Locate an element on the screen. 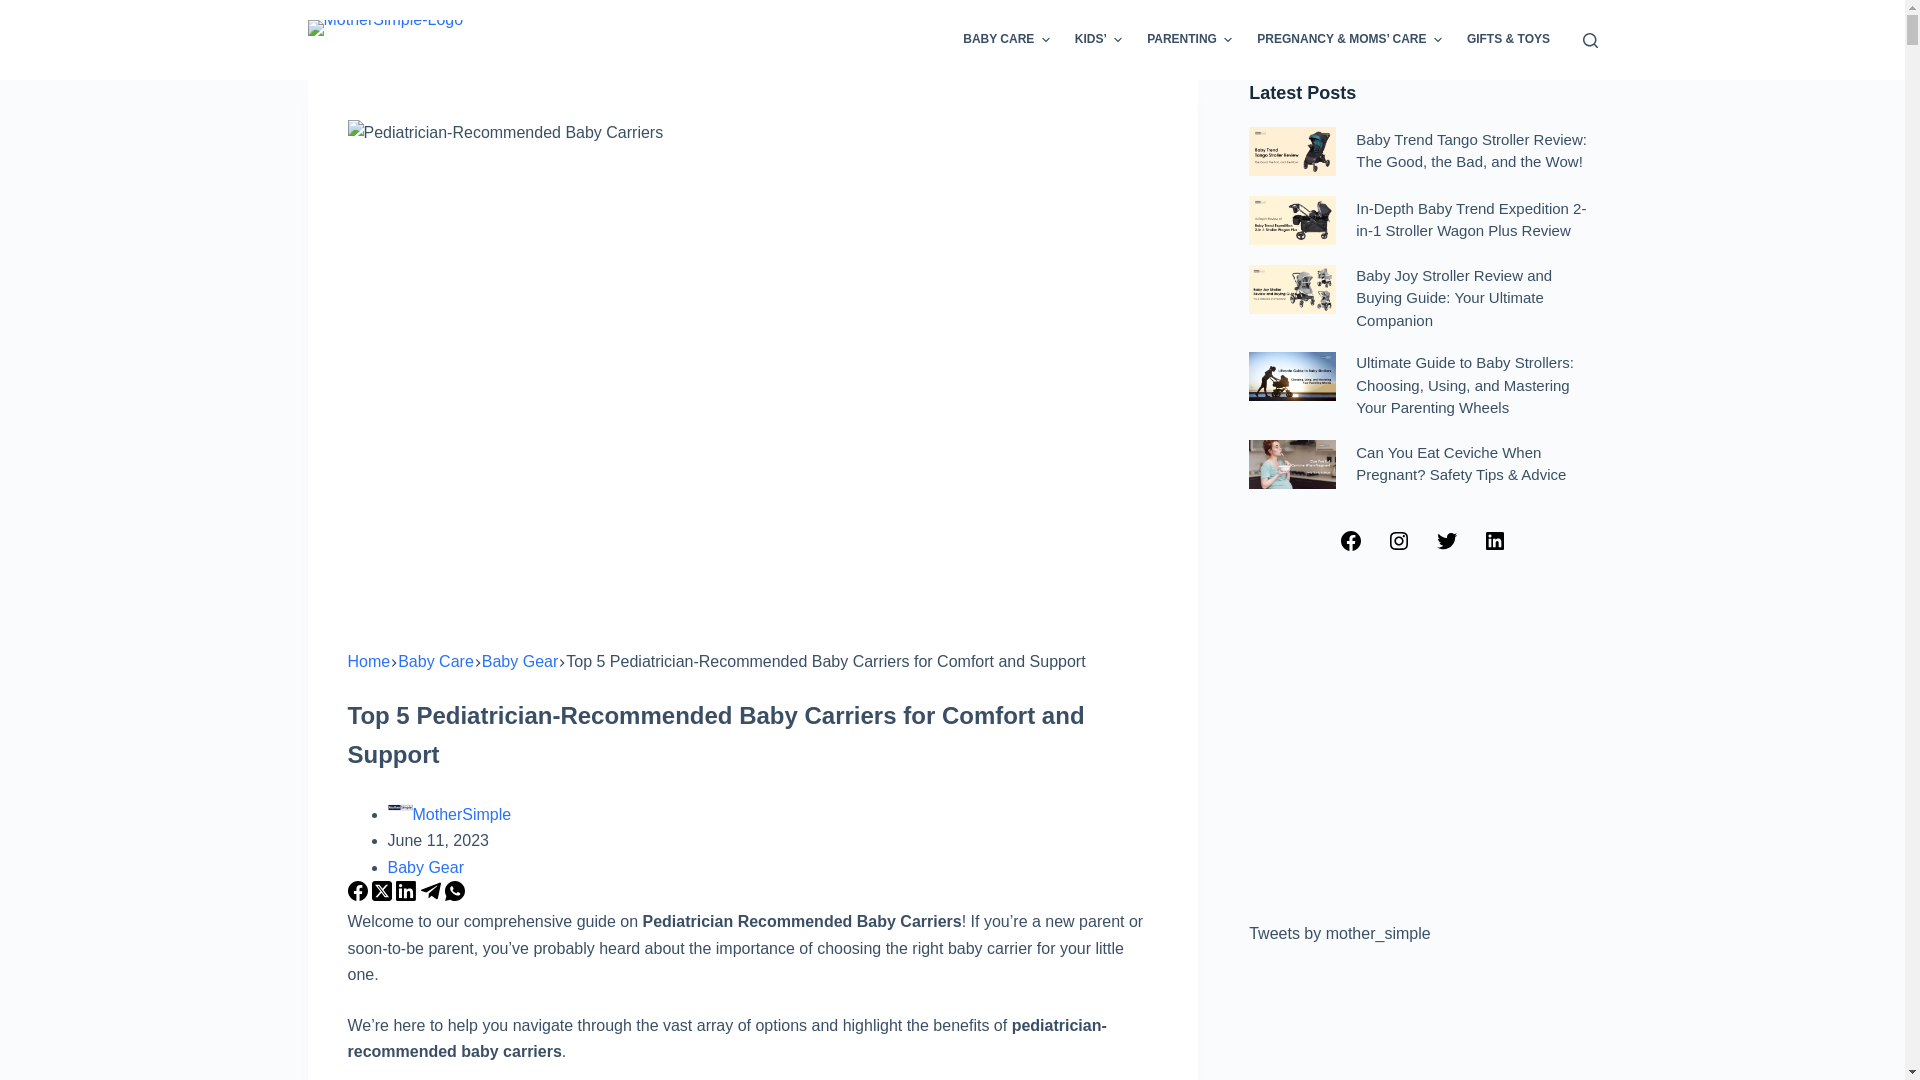  BABY CARE is located at coordinates (1006, 40).